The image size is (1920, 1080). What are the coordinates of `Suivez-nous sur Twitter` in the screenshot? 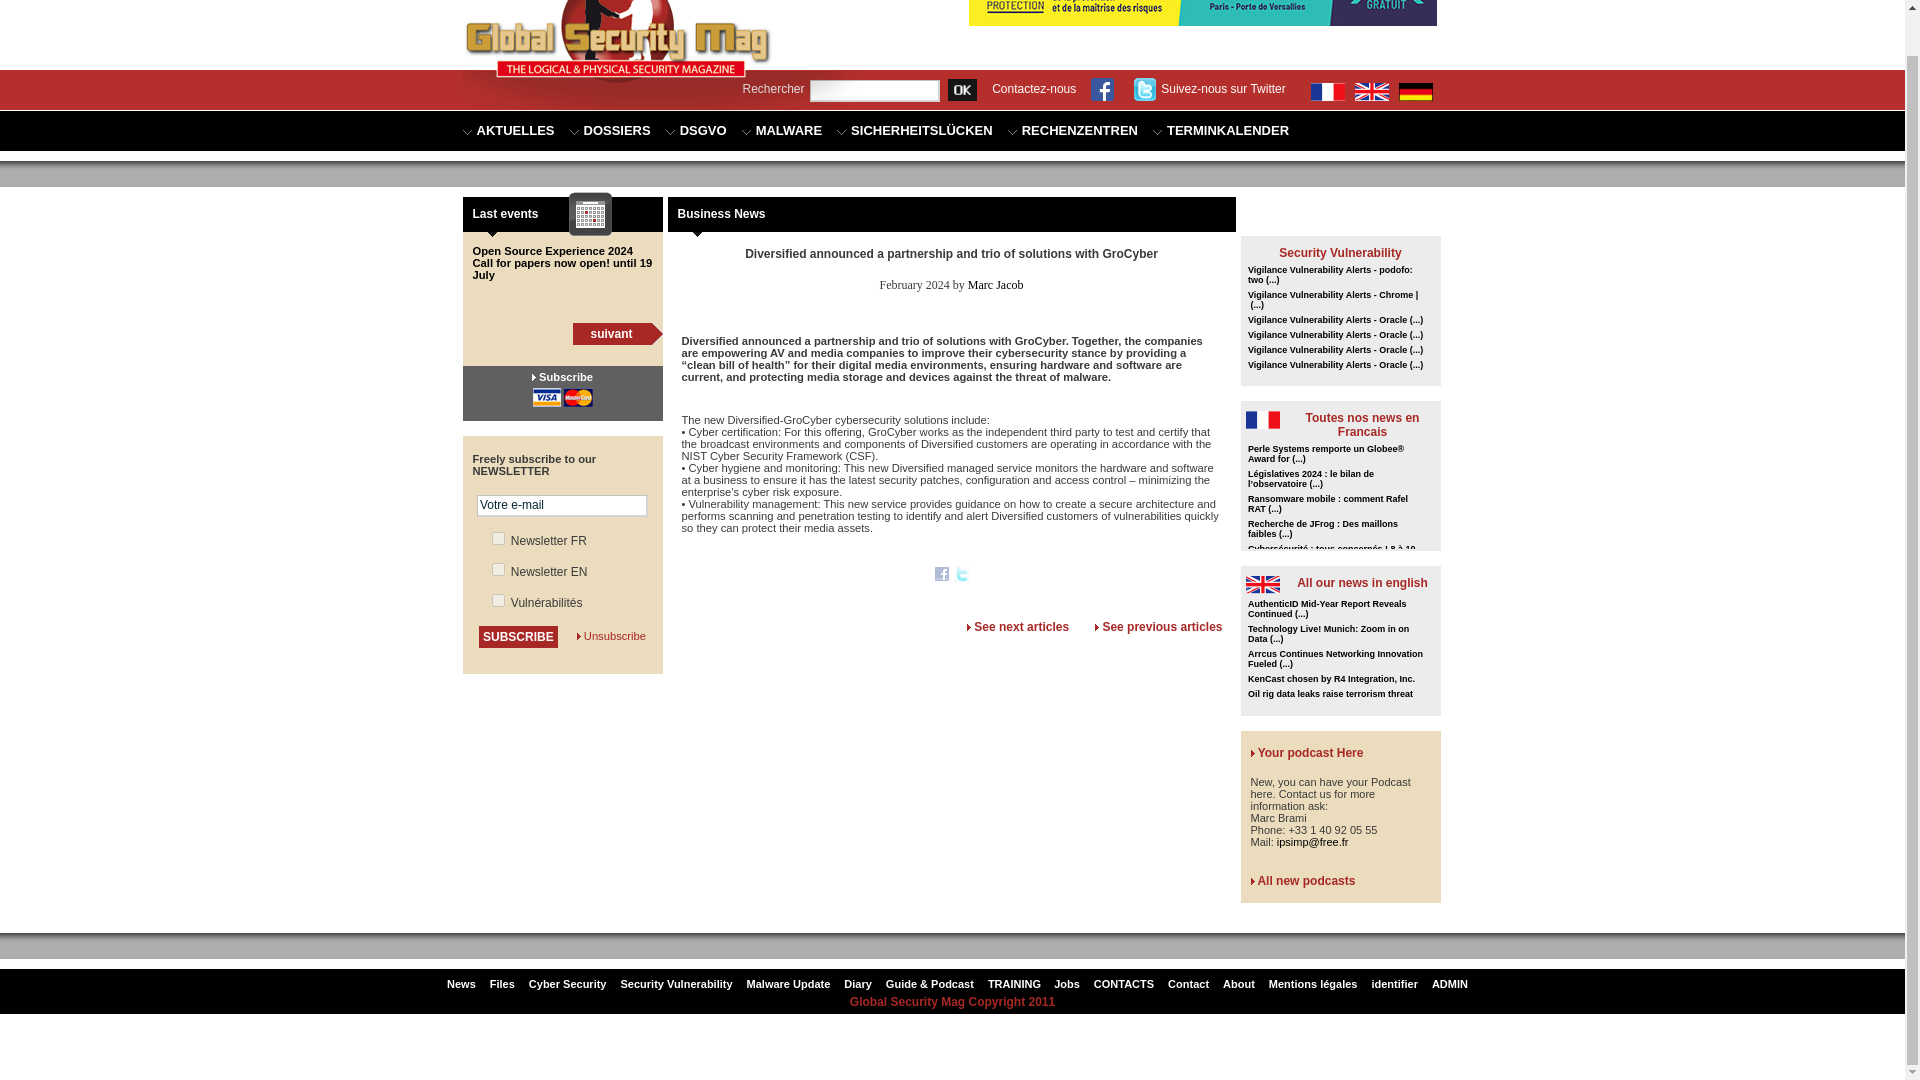 It's located at (1224, 89).